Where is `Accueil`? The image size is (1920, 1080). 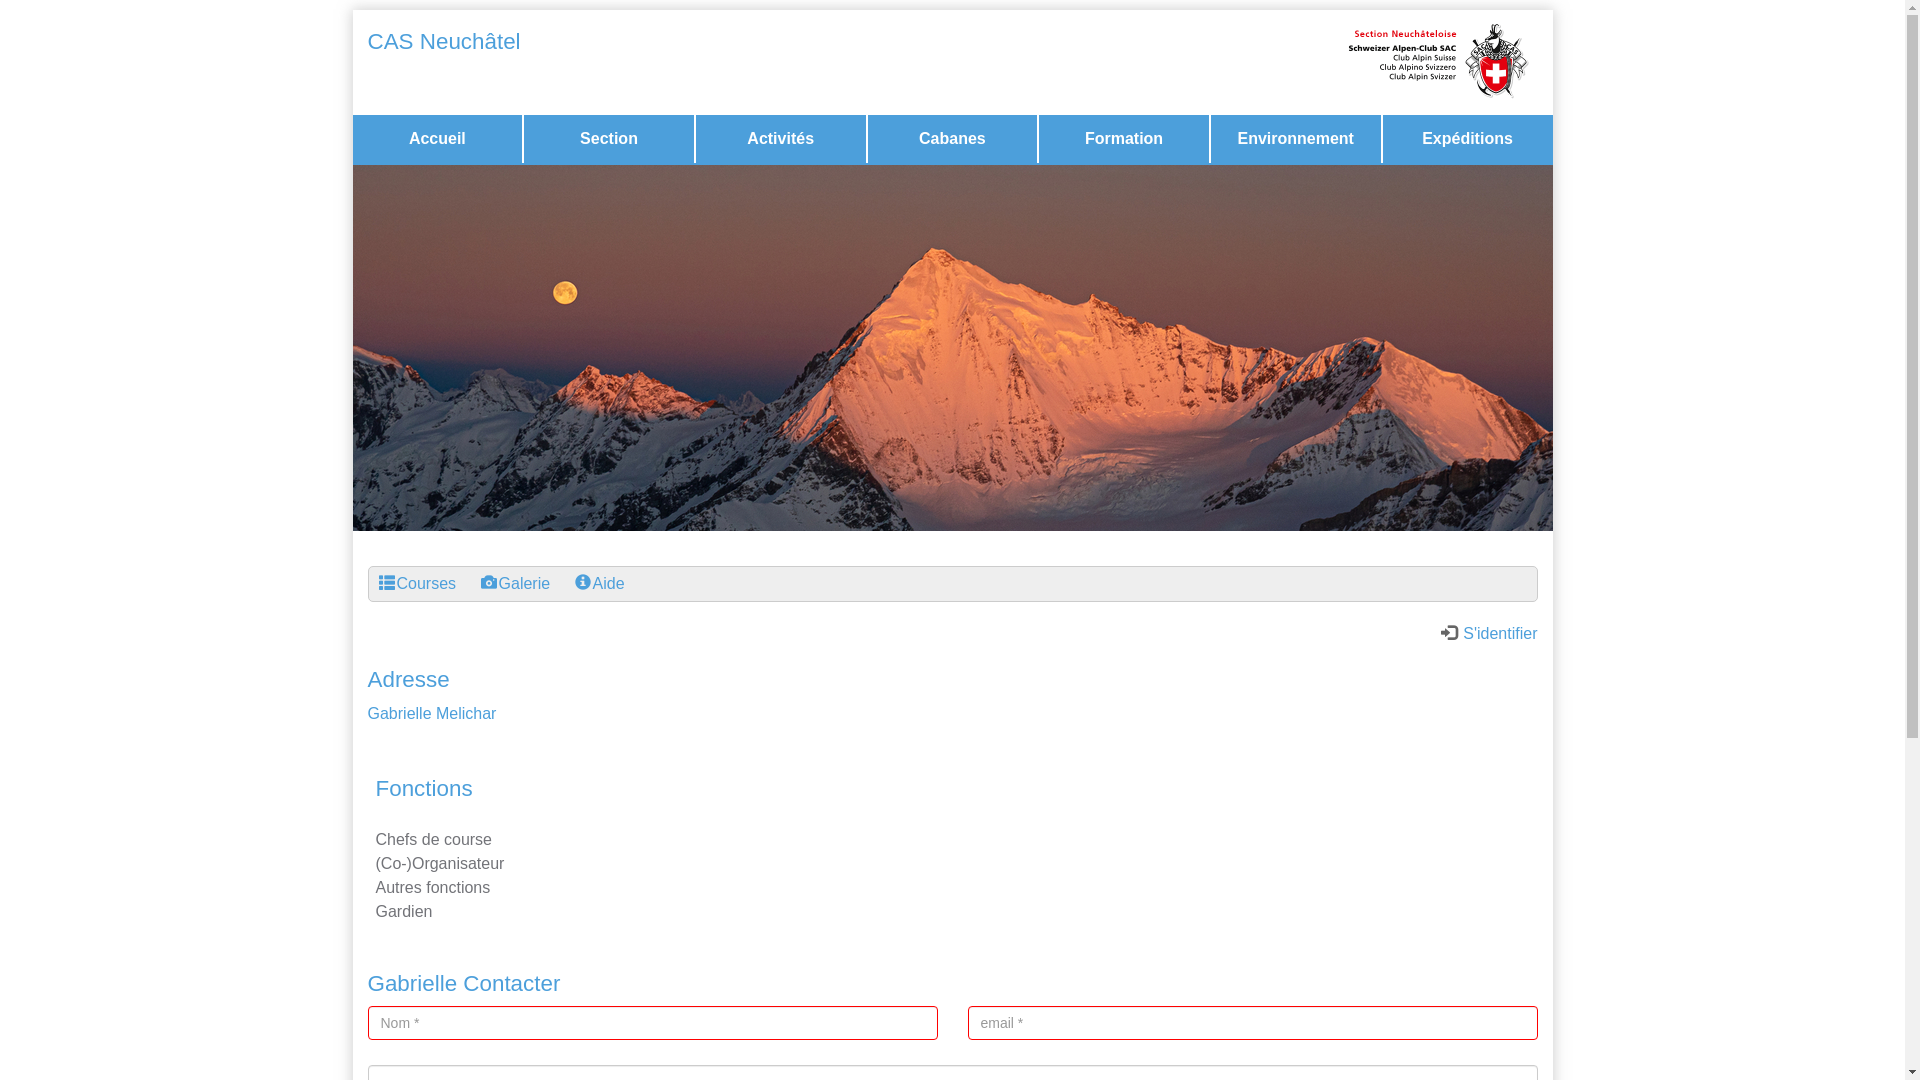
Accueil is located at coordinates (437, 139).